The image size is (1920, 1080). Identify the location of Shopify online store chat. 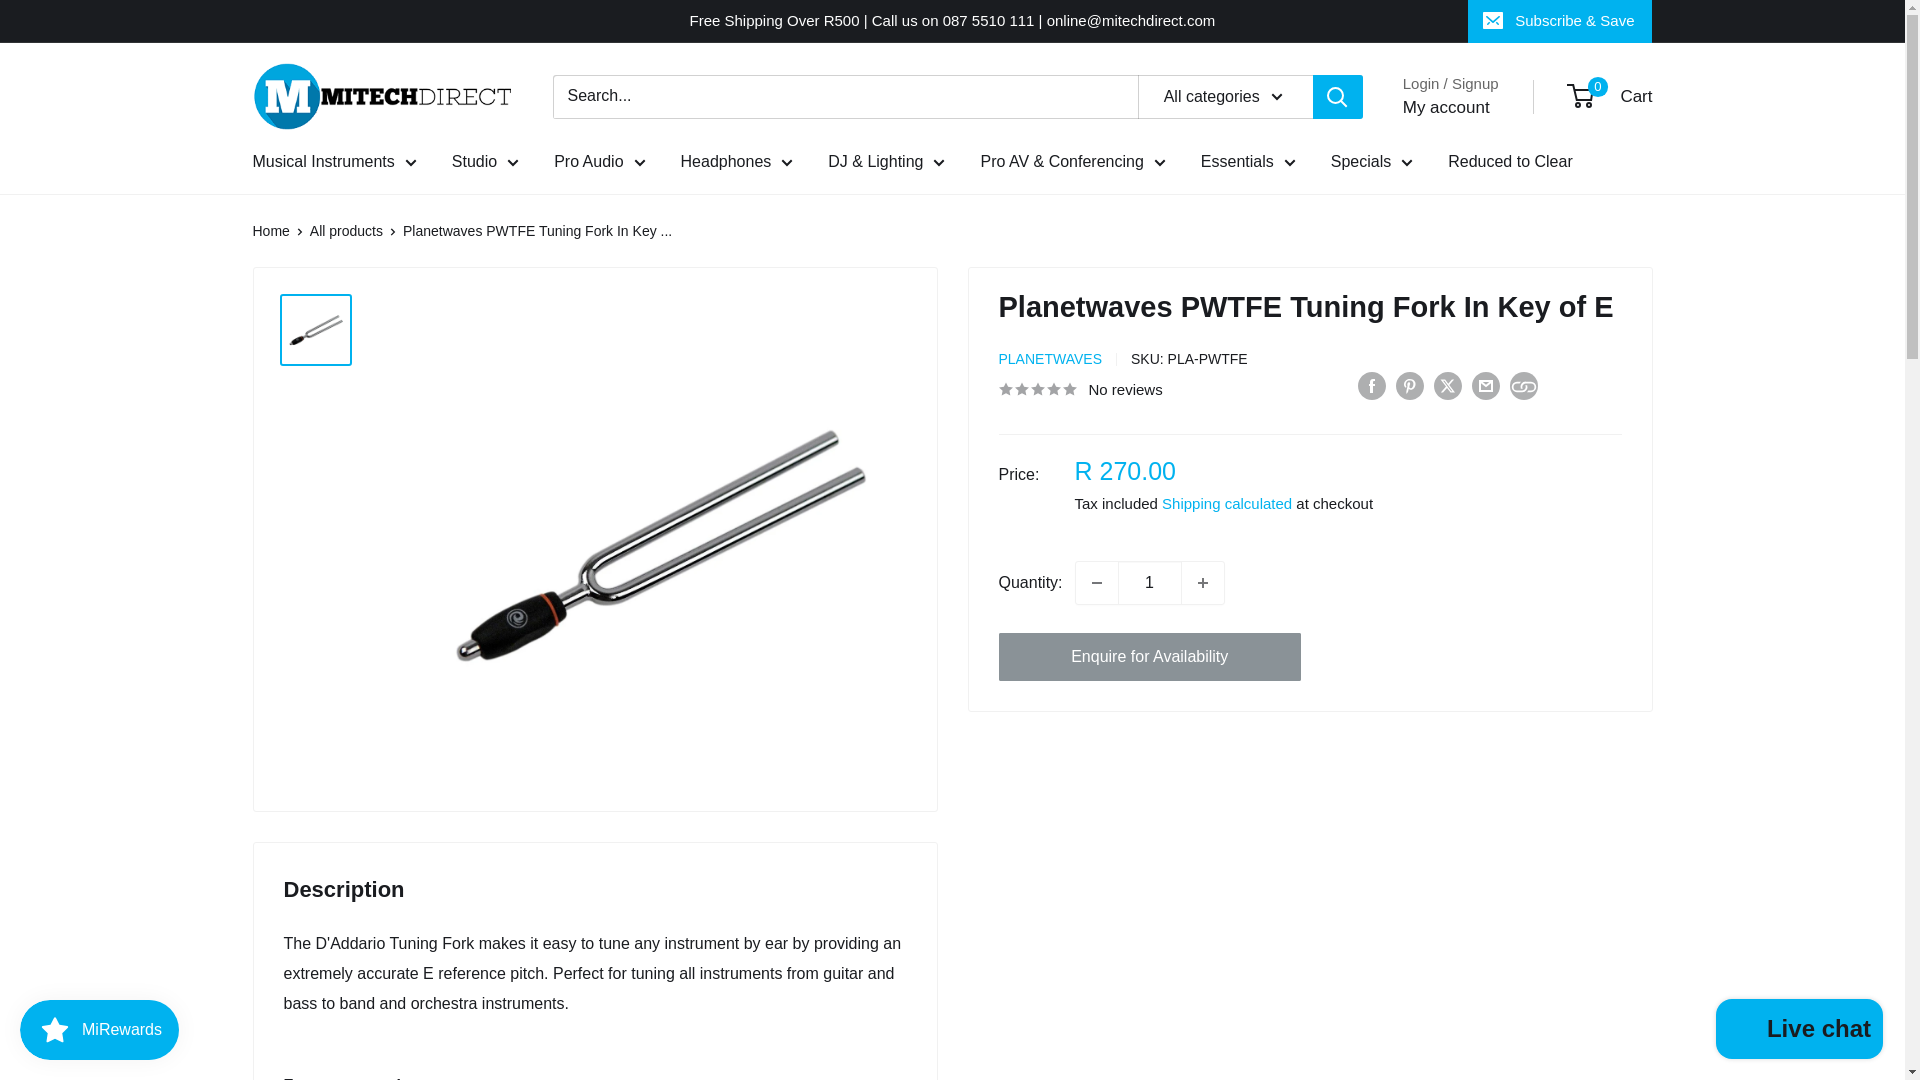
(1800, 1031).